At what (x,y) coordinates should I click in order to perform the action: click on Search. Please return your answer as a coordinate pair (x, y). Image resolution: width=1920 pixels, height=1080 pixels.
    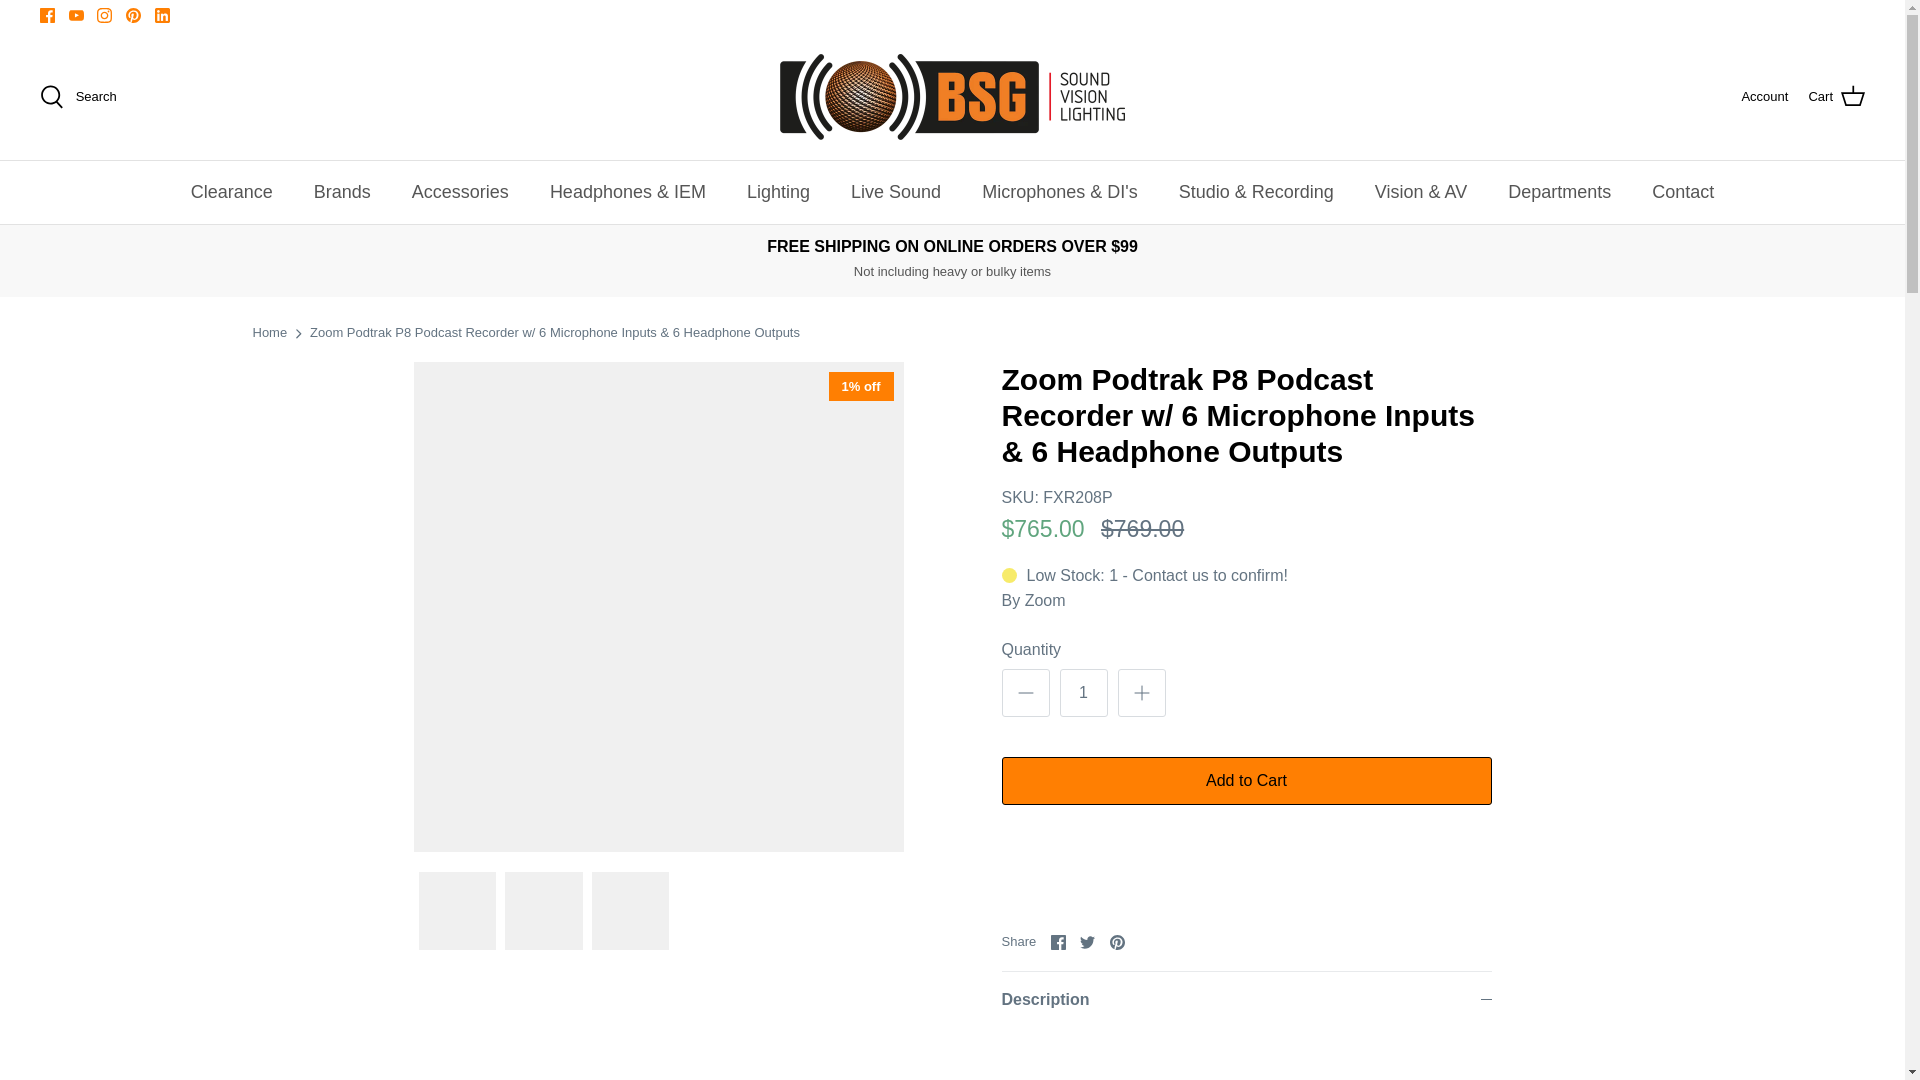
    Looking at the image, I should click on (78, 97).